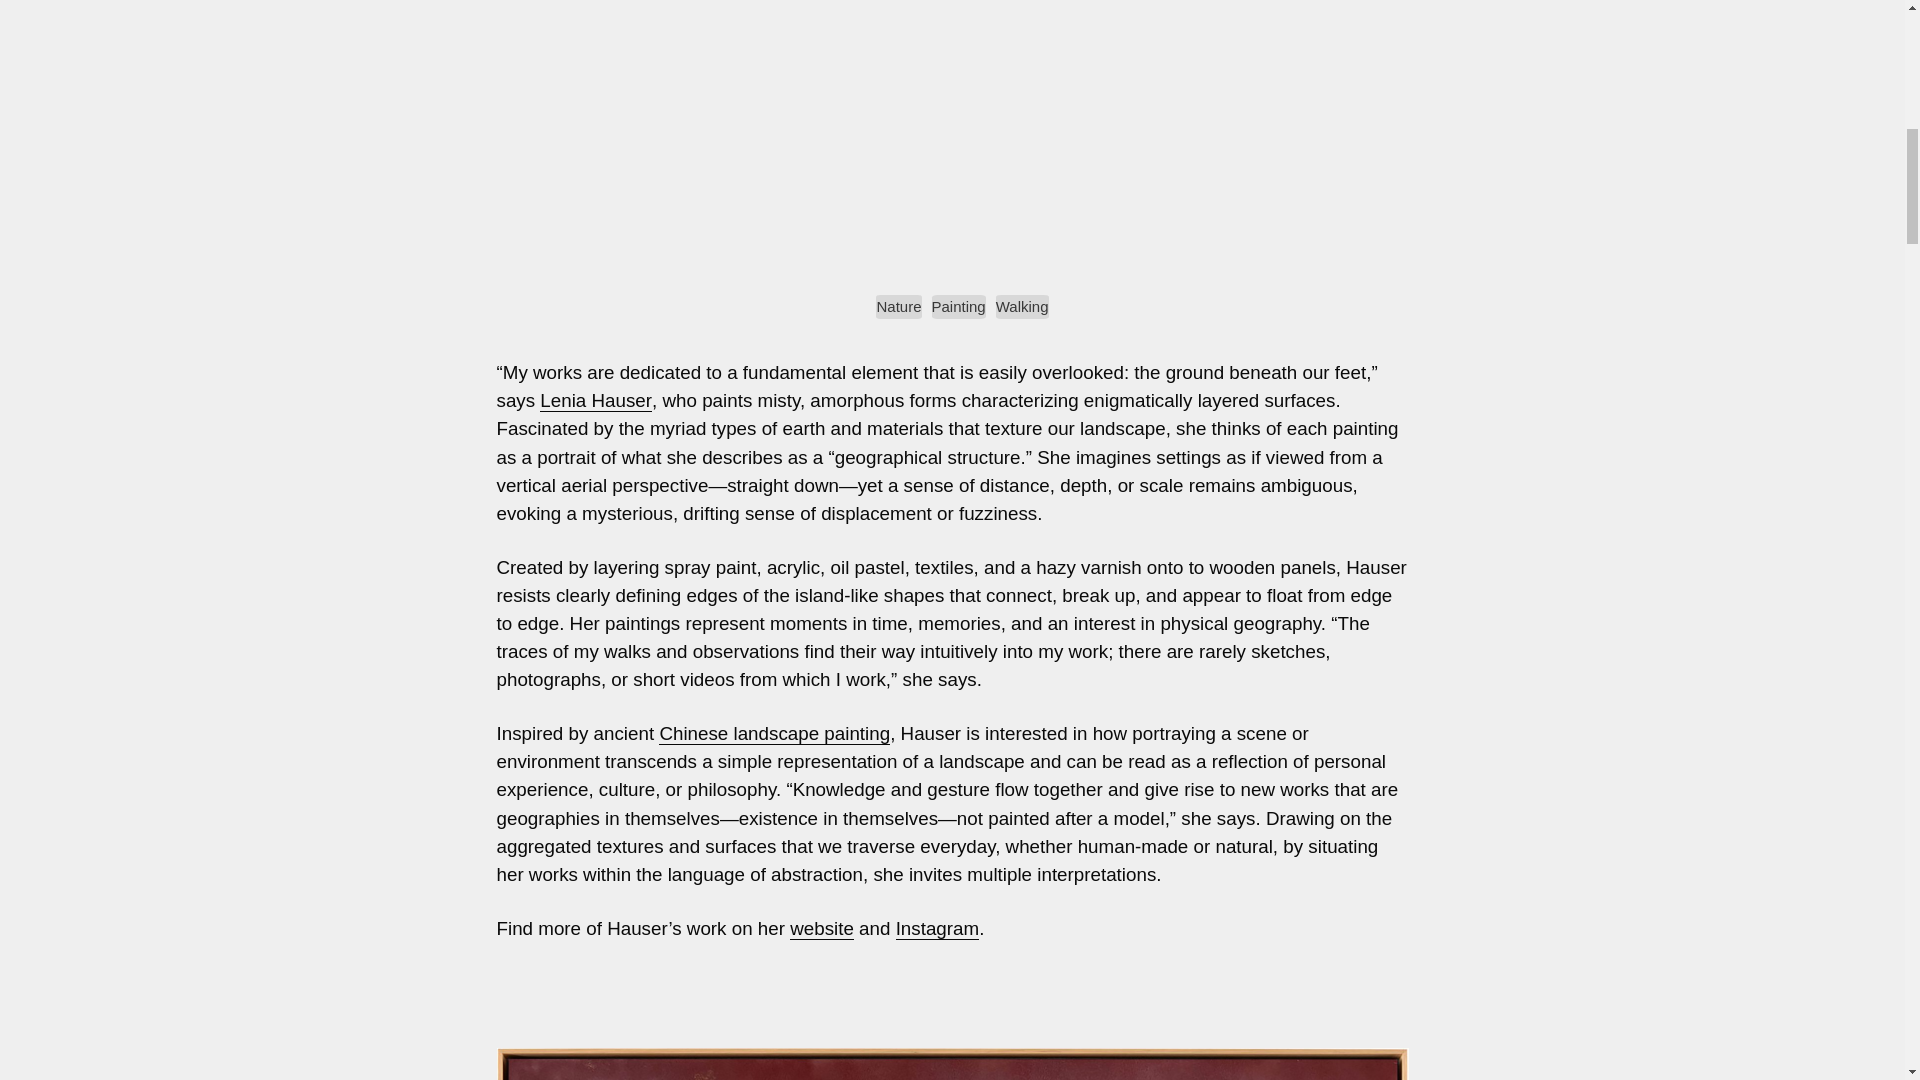  I want to click on Walking, so click(1022, 306).